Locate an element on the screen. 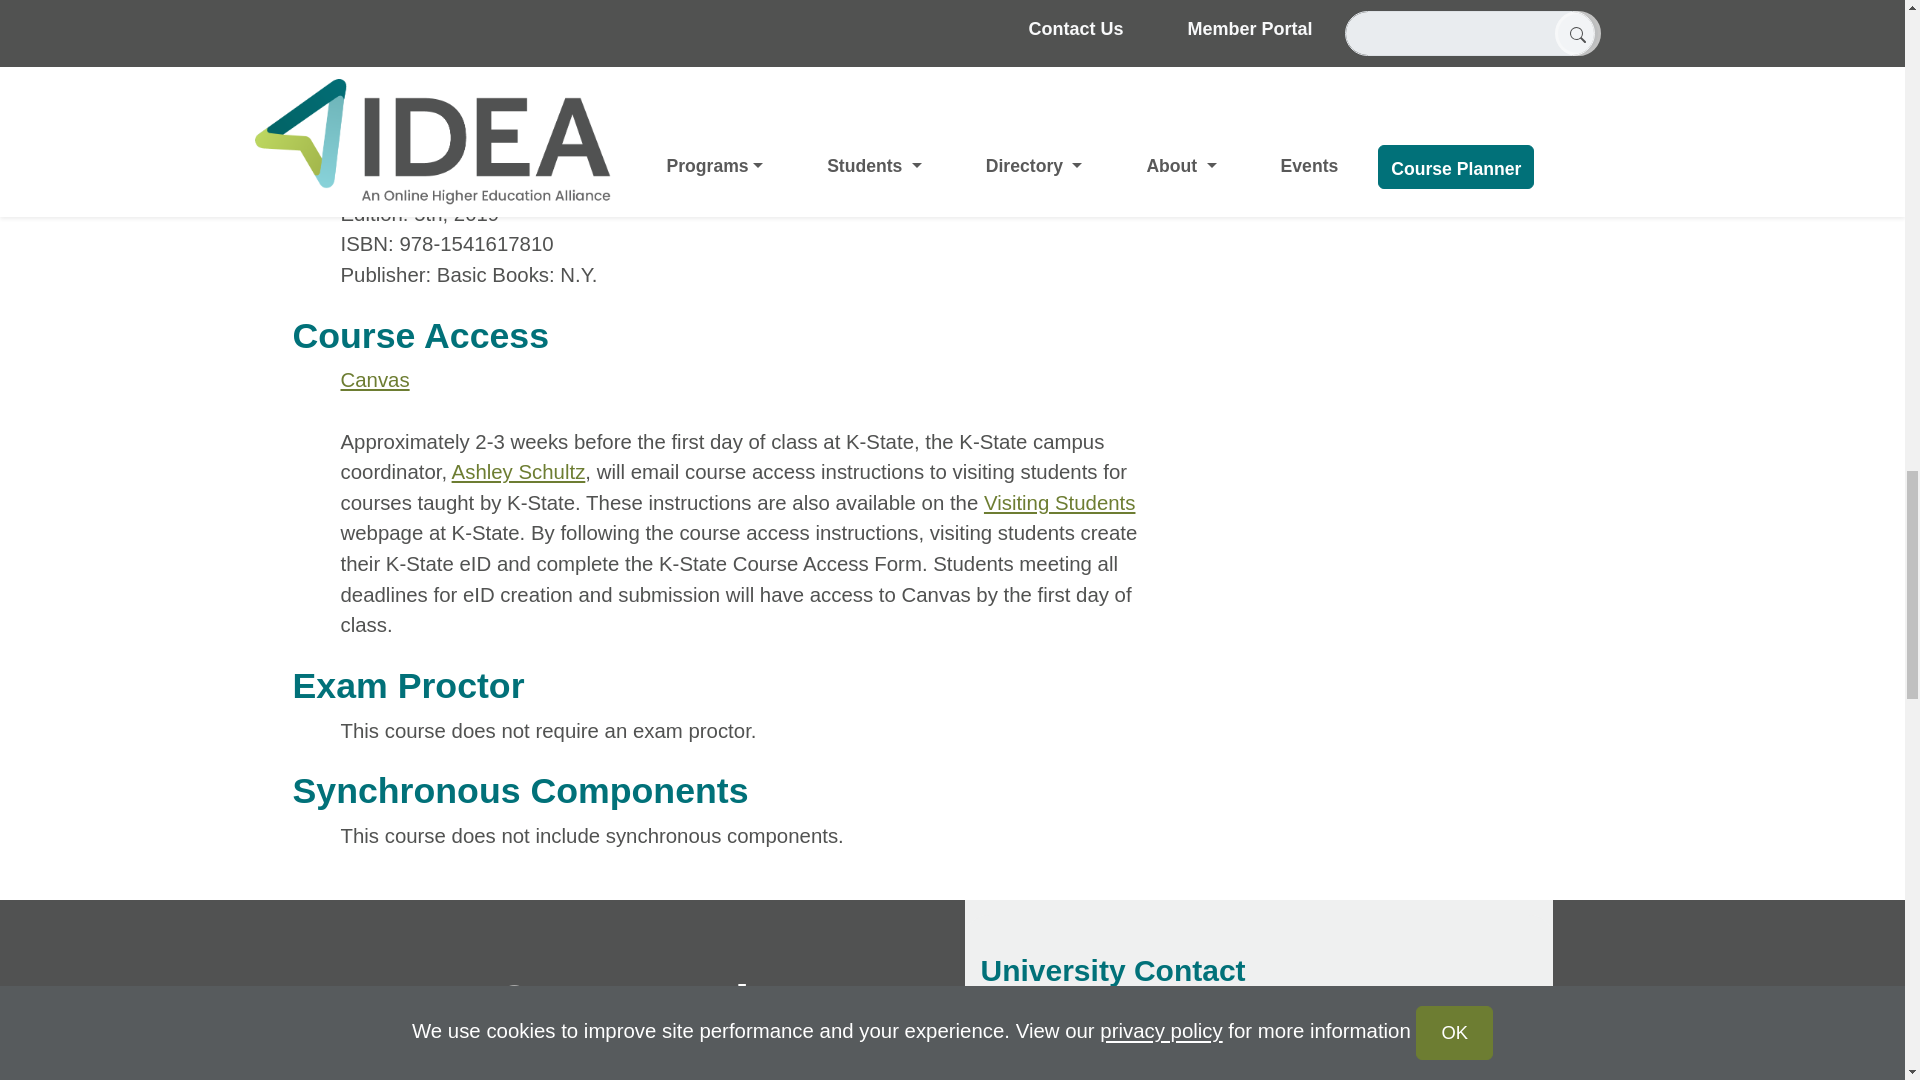  Students visiting K-State is located at coordinates (1060, 503).